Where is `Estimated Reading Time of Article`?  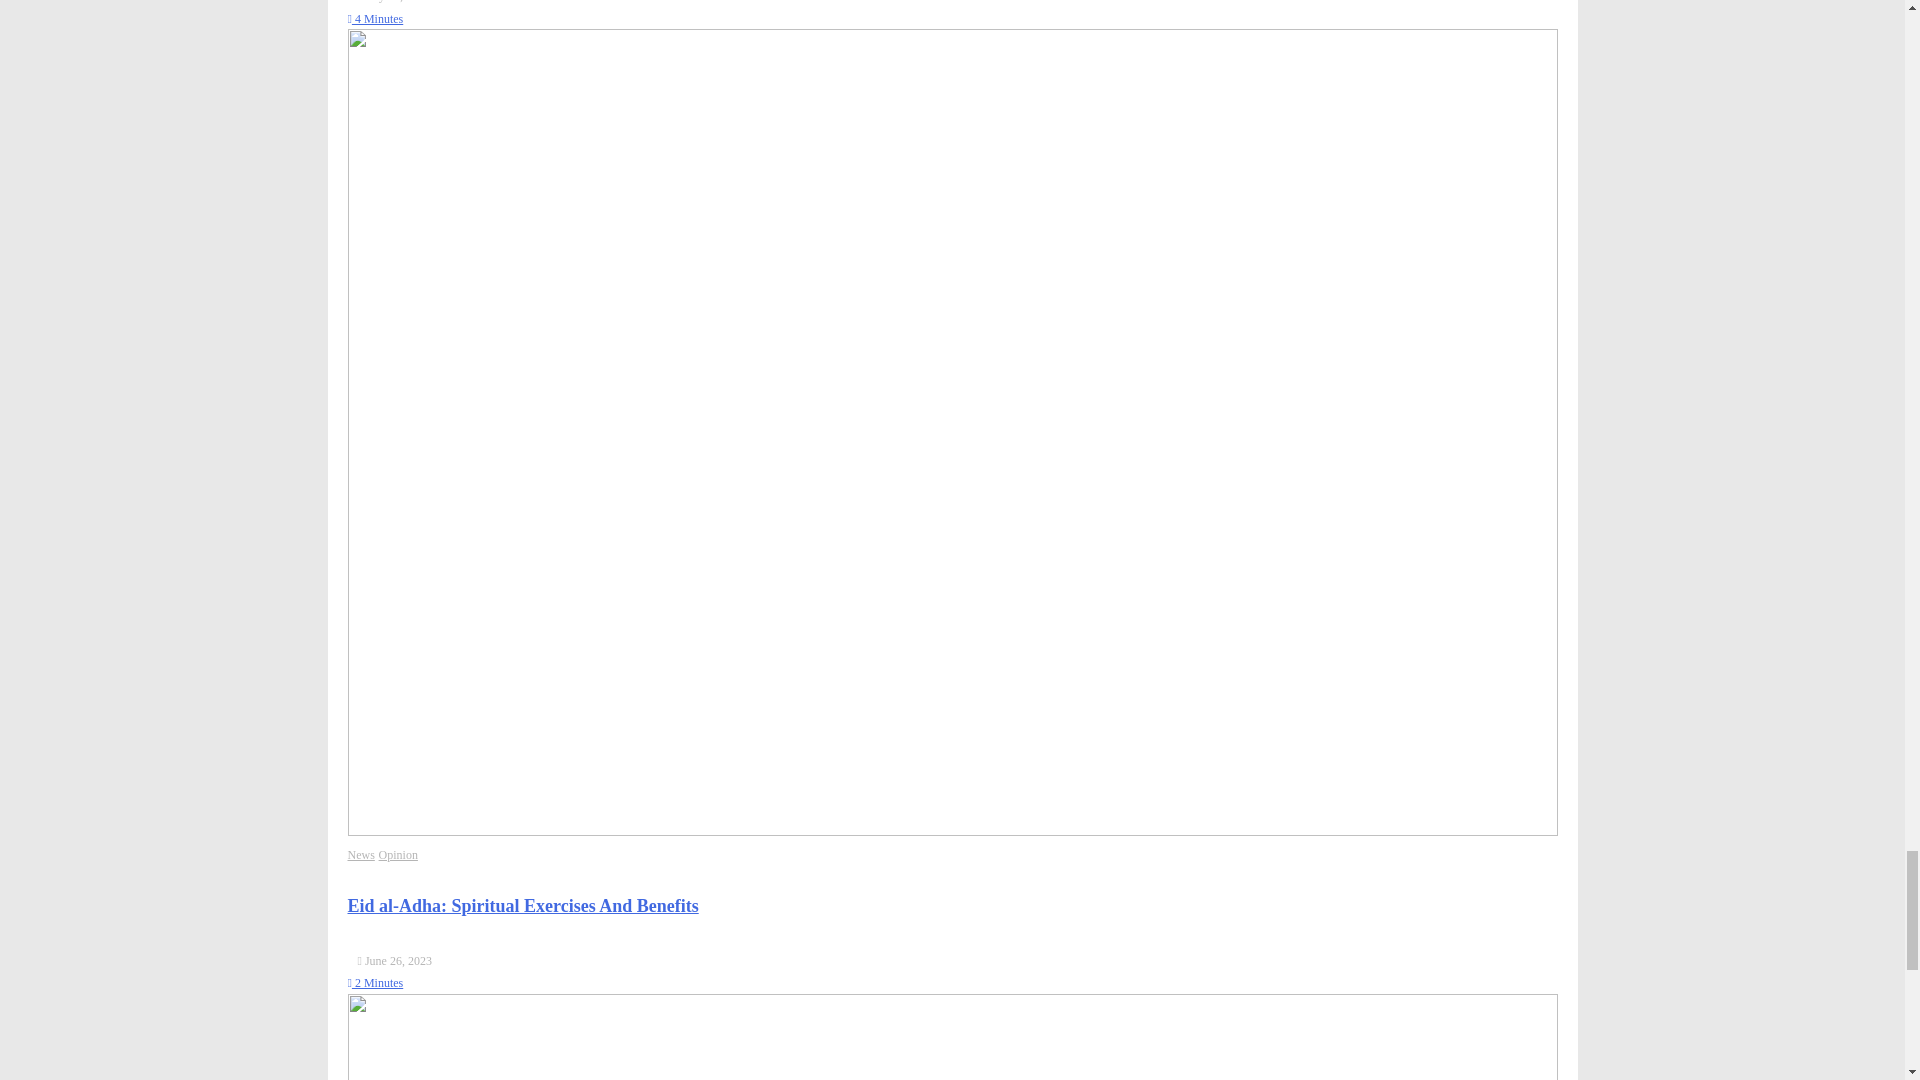
Estimated Reading Time of Article is located at coordinates (375, 983).